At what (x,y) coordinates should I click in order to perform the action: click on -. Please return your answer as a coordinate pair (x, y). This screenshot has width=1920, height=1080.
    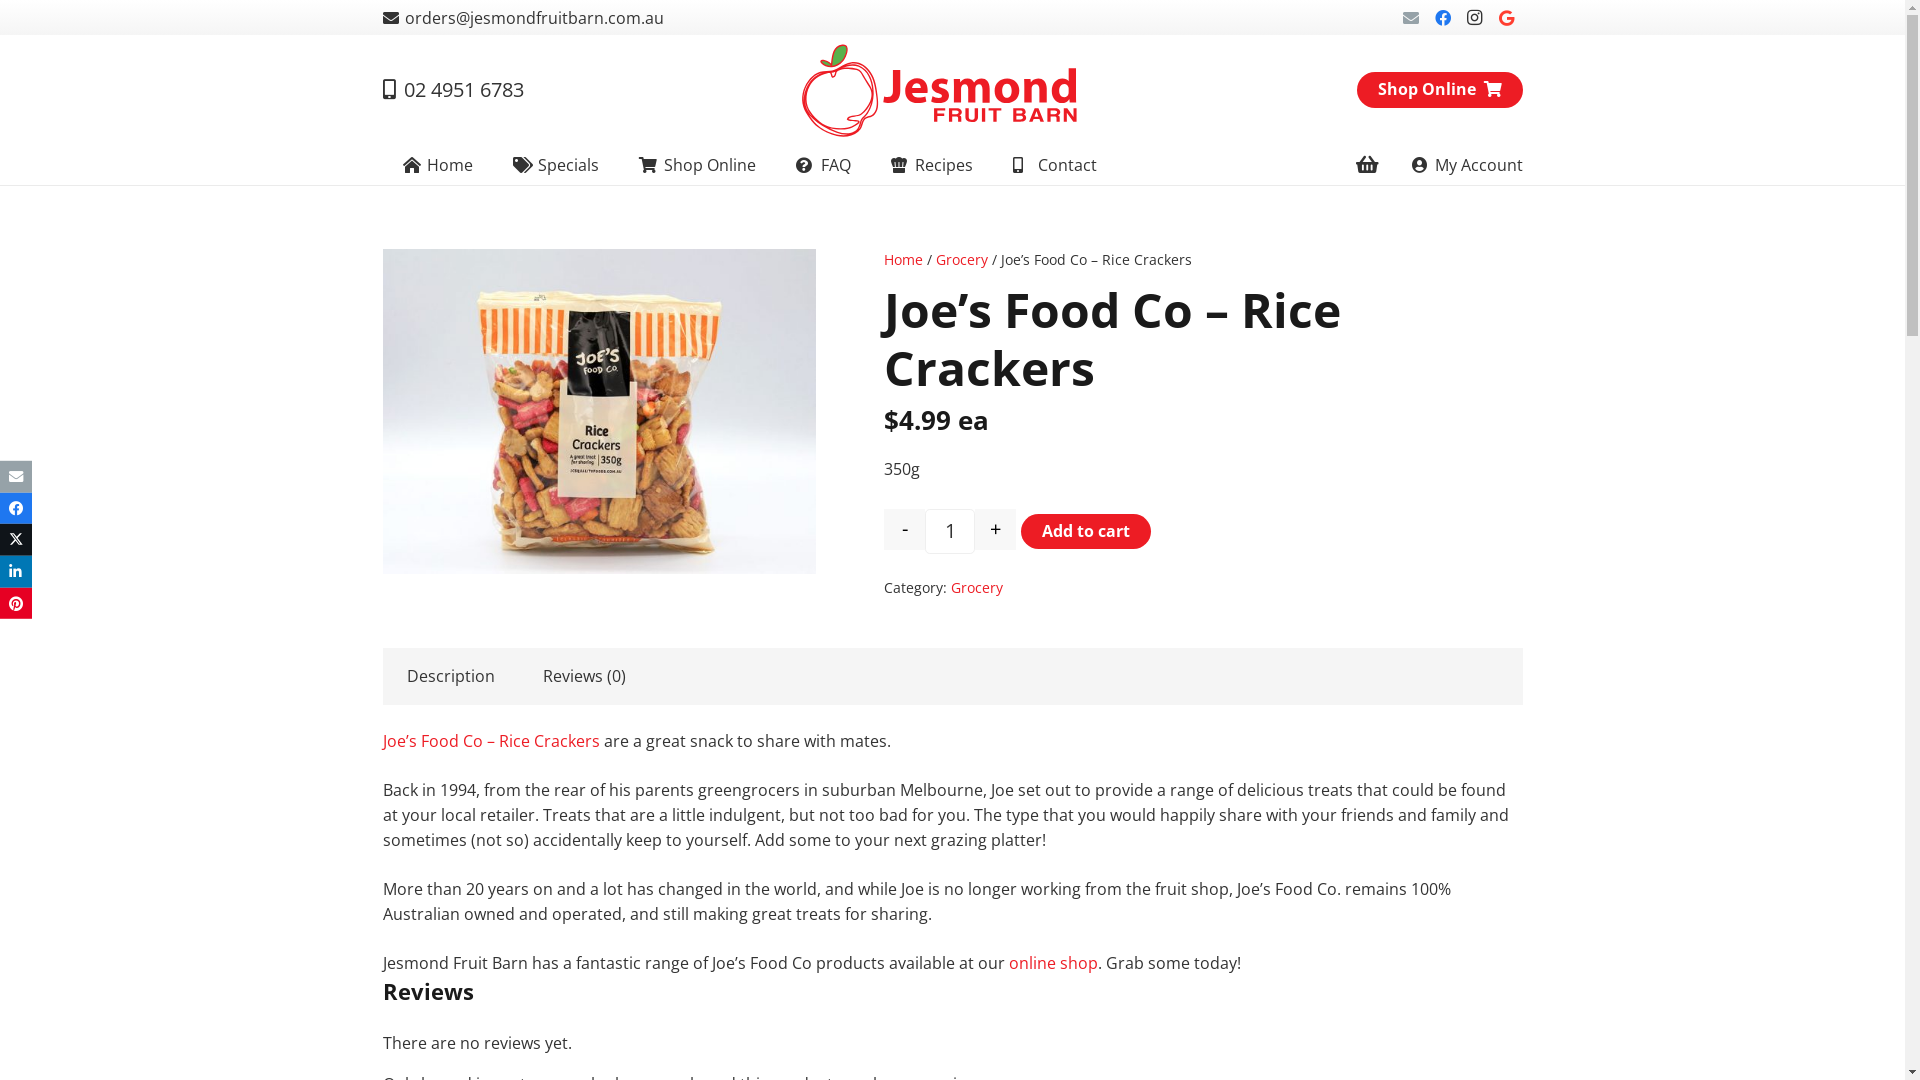
    Looking at the image, I should click on (904, 529).